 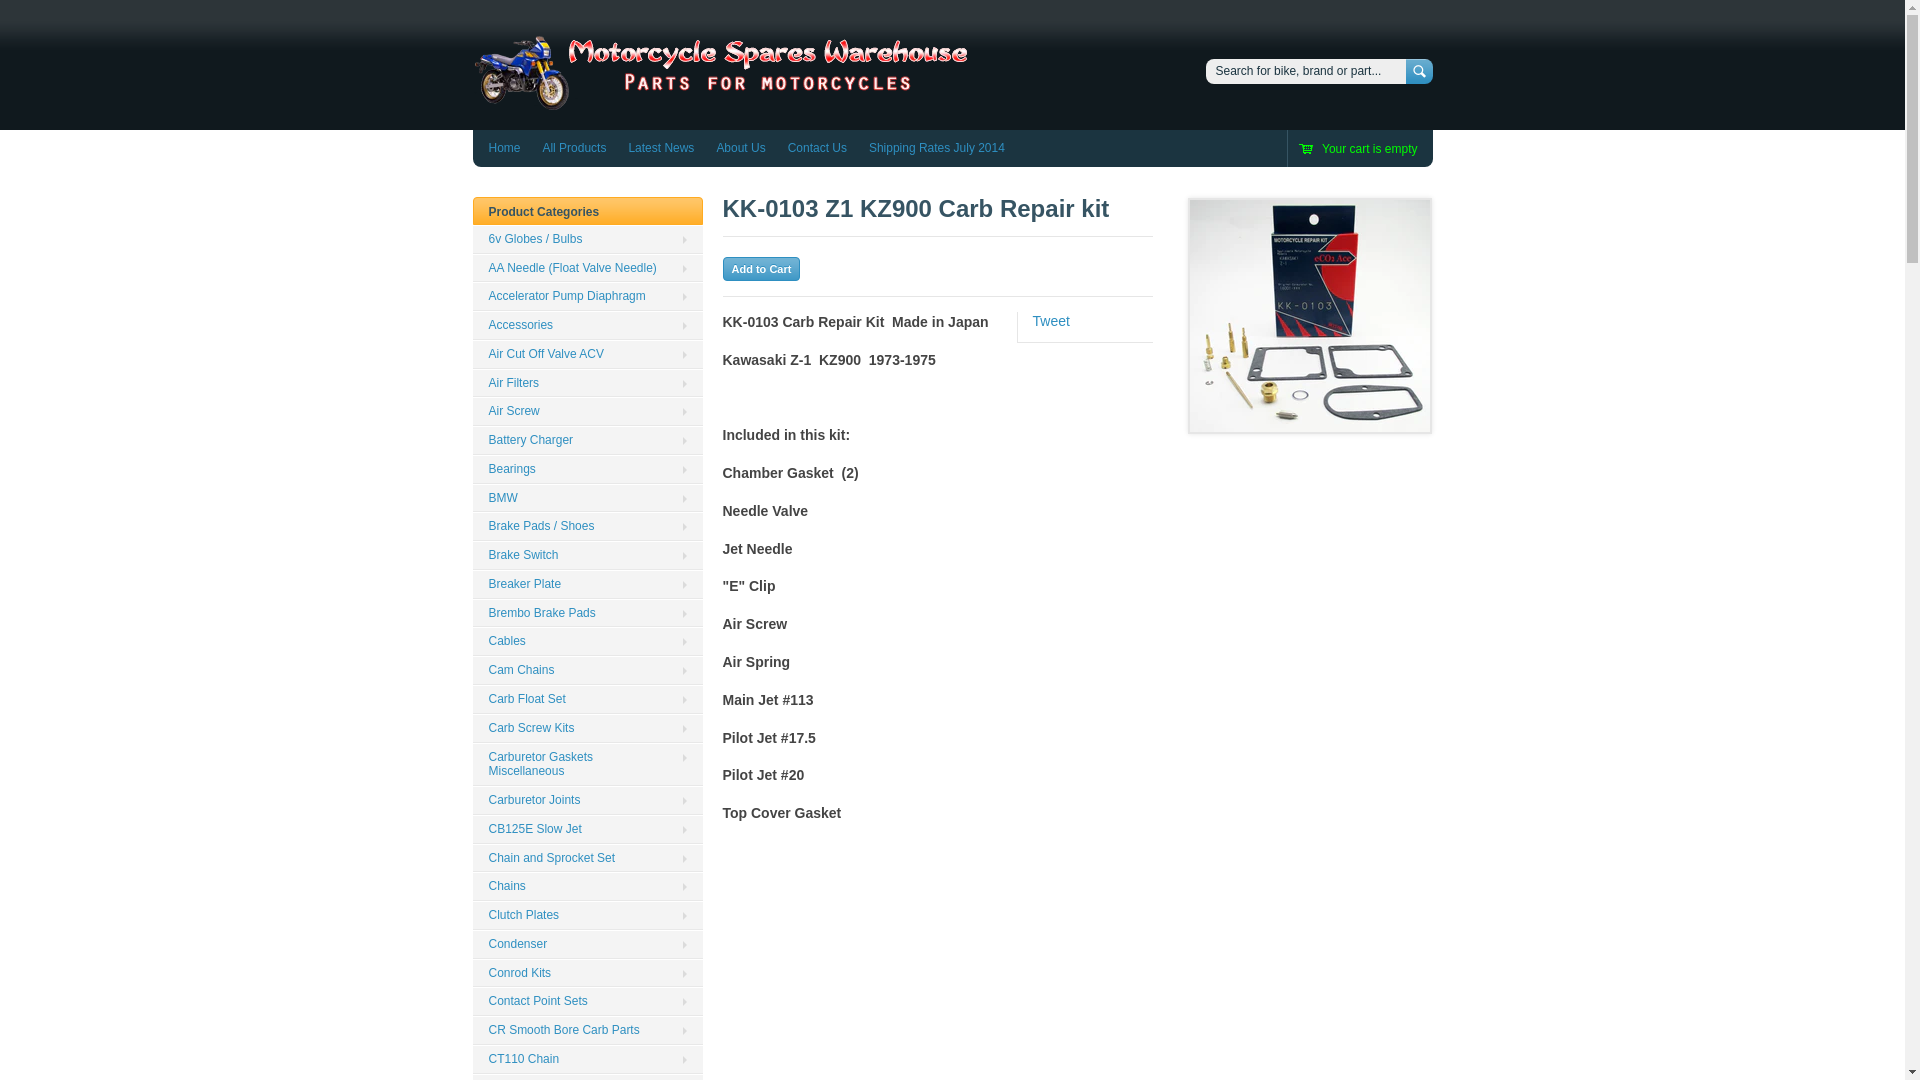 I want to click on Battery Charger, so click(x=587, y=440).